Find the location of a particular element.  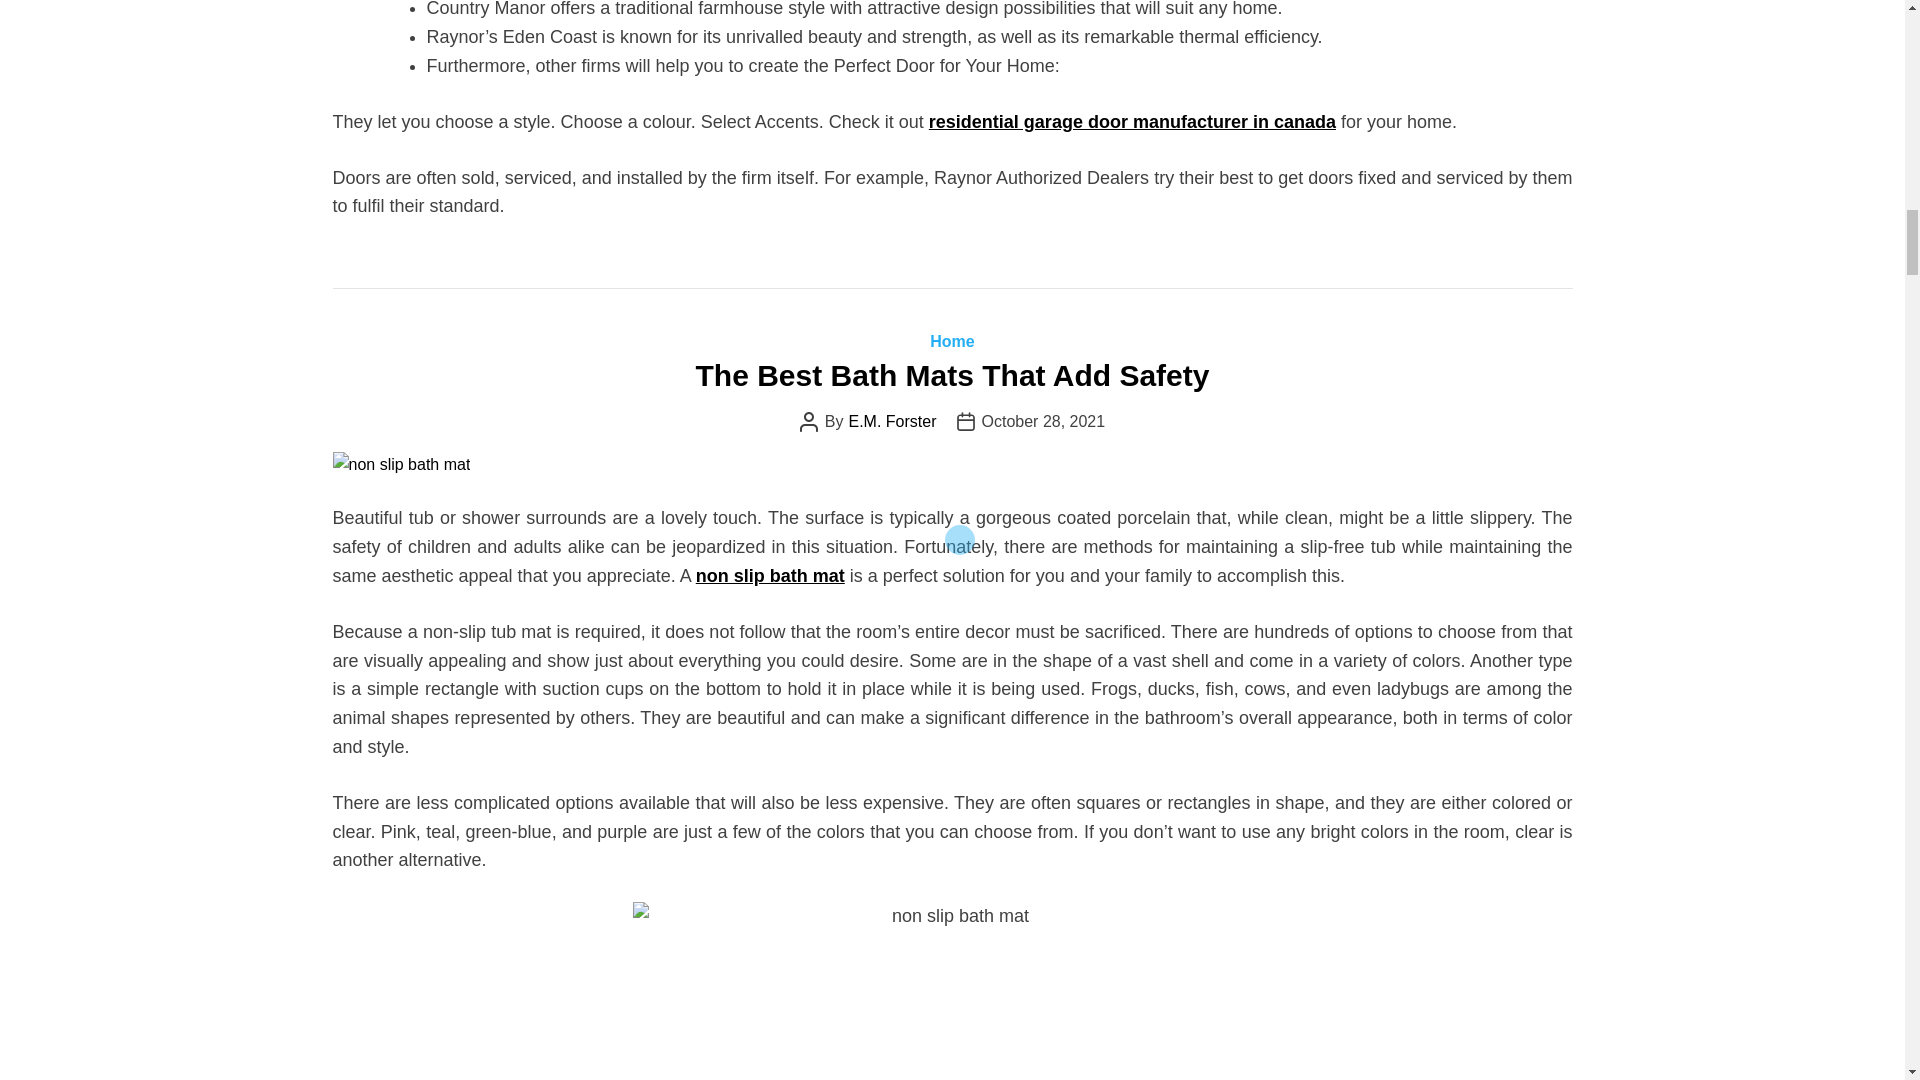

The Best Bath Mats That Add Safety is located at coordinates (952, 375).